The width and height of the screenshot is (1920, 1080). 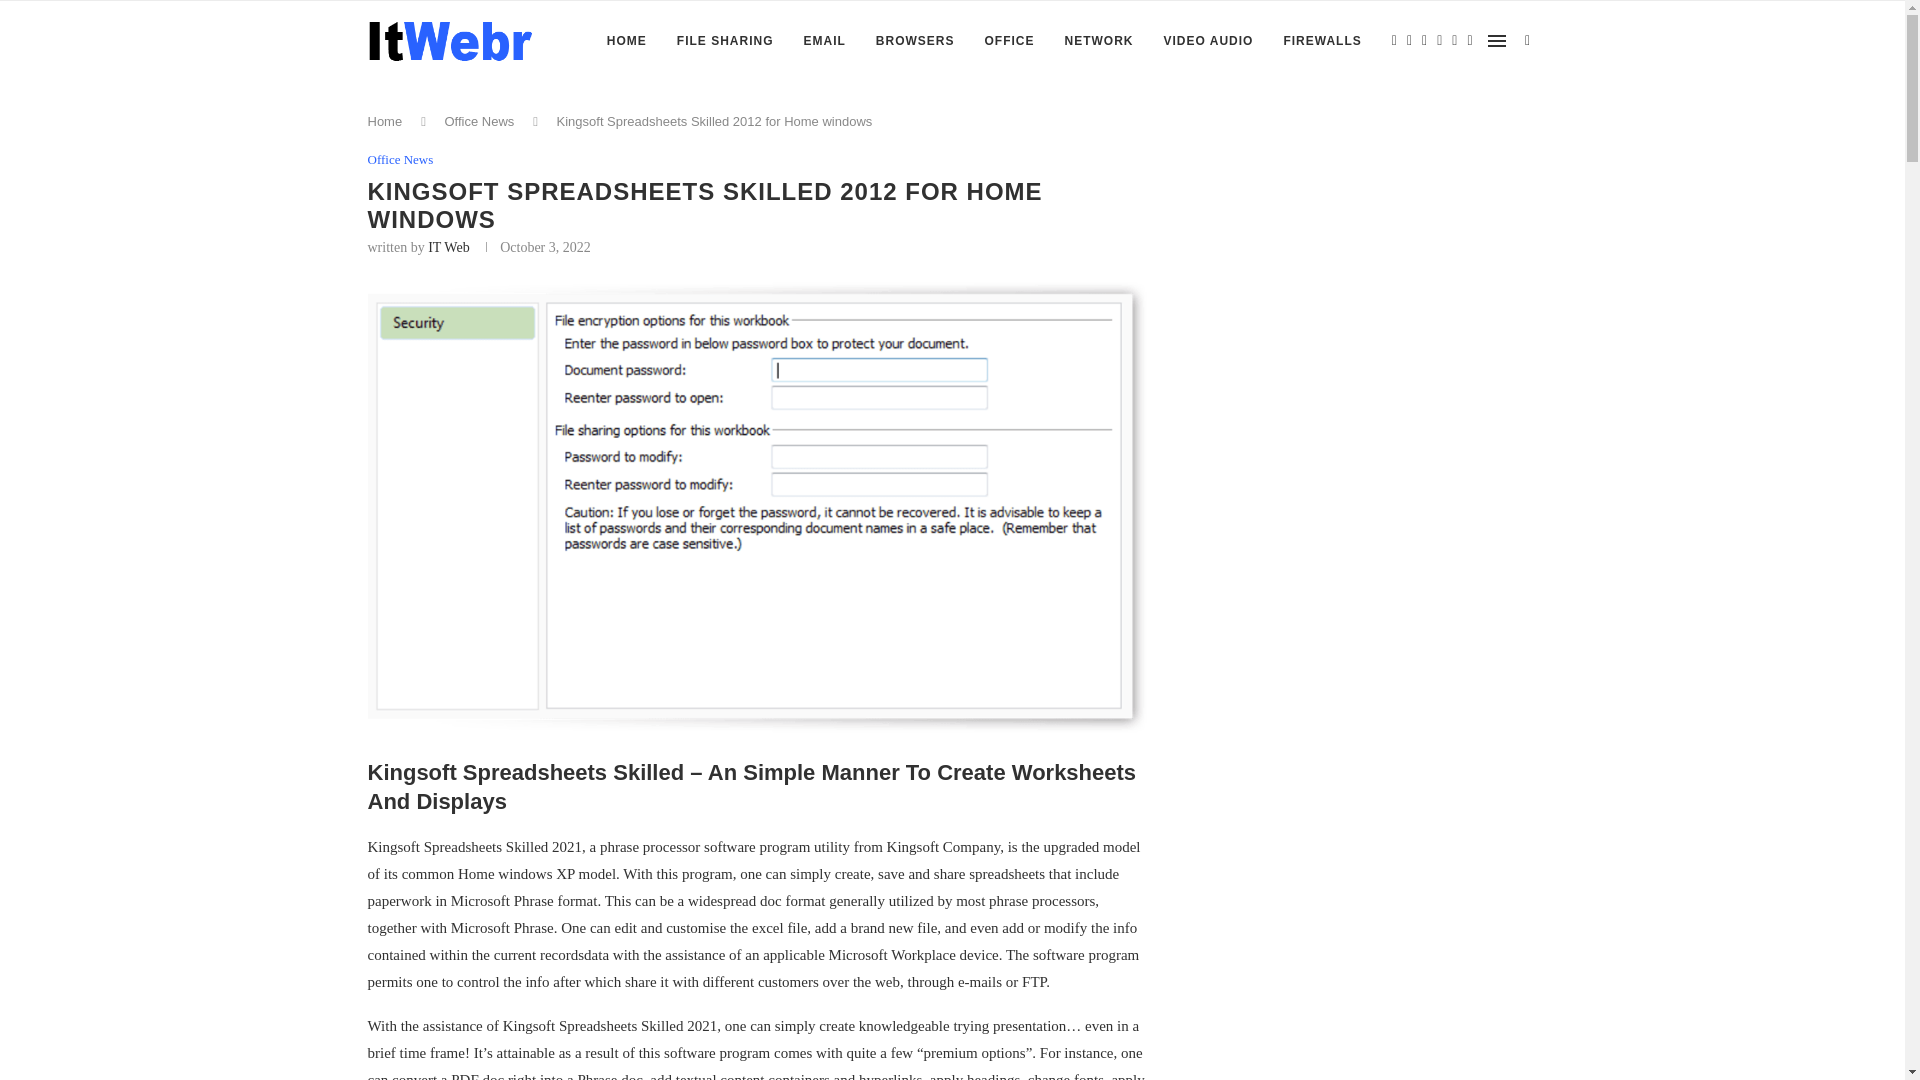 I want to click on Office News, so click(x=478, y=121).